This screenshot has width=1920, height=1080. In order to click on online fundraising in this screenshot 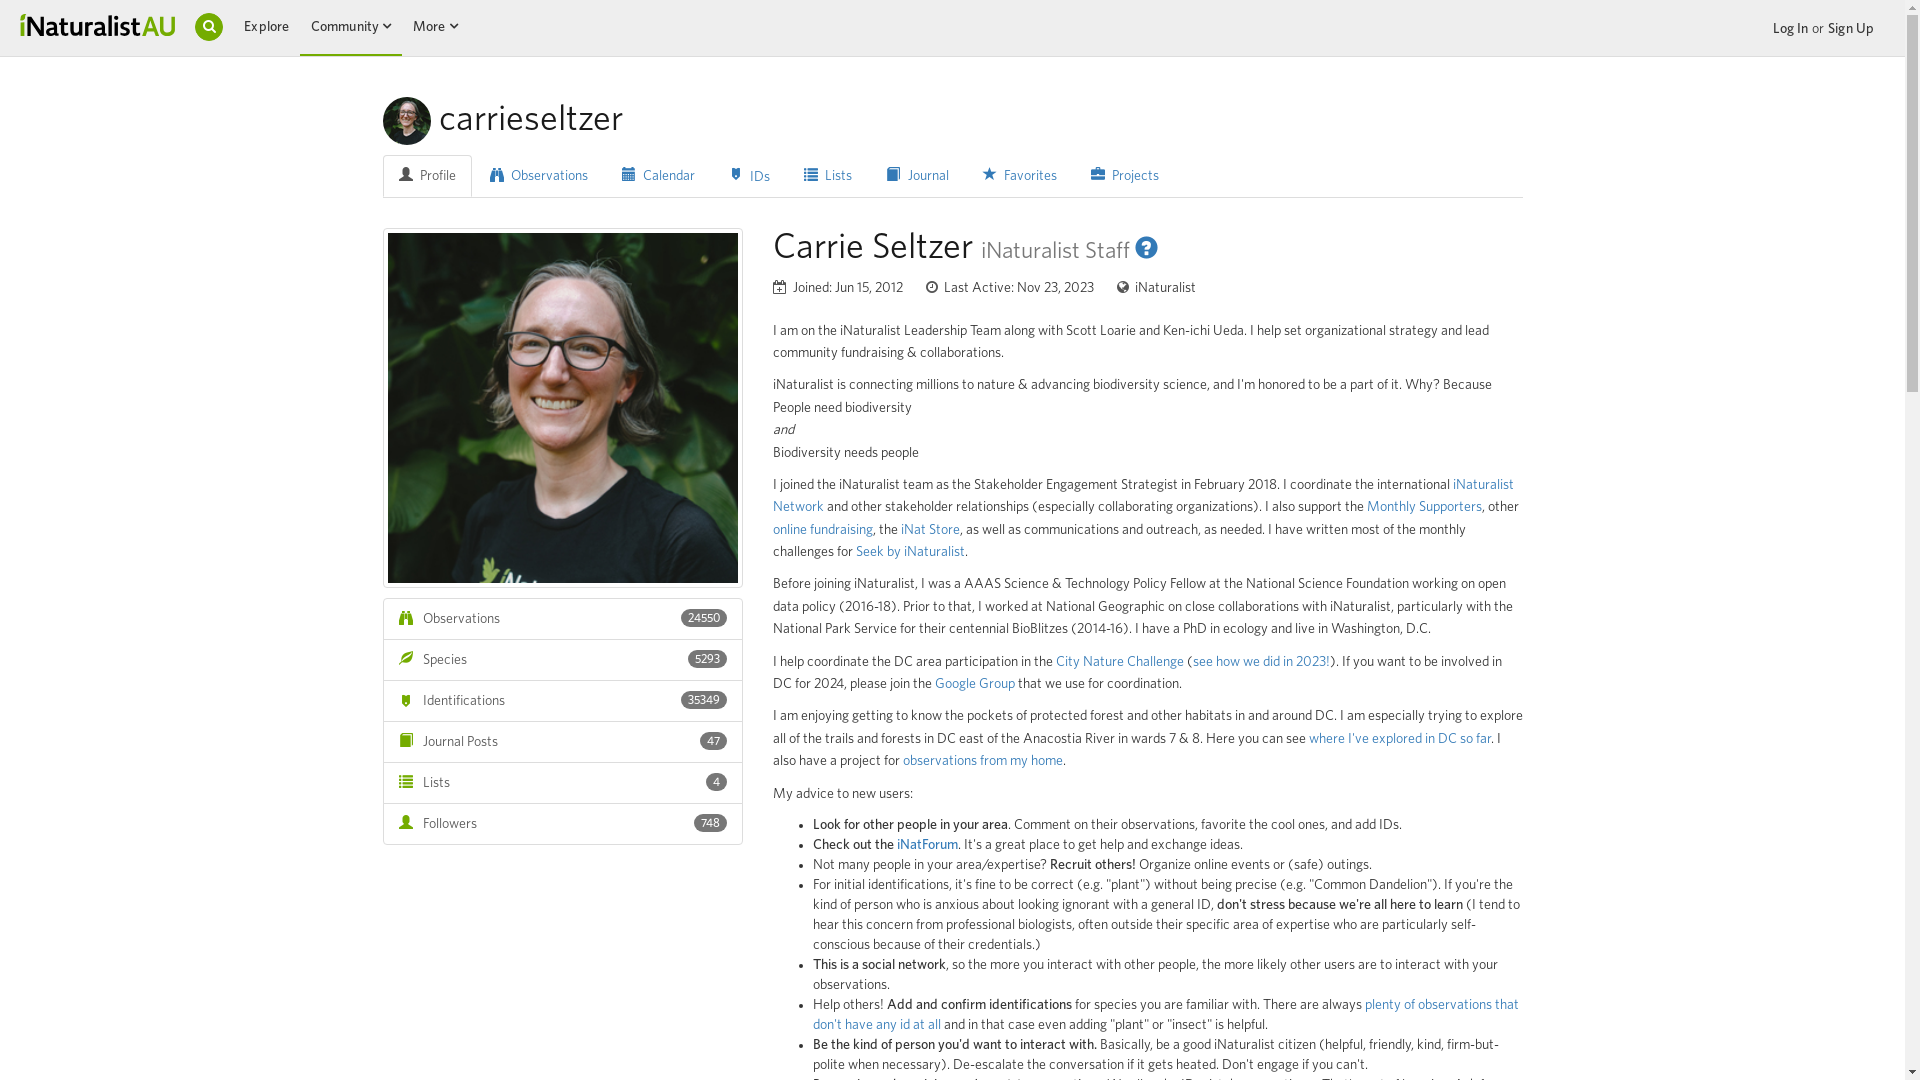, I will do `click(822, 530)`.